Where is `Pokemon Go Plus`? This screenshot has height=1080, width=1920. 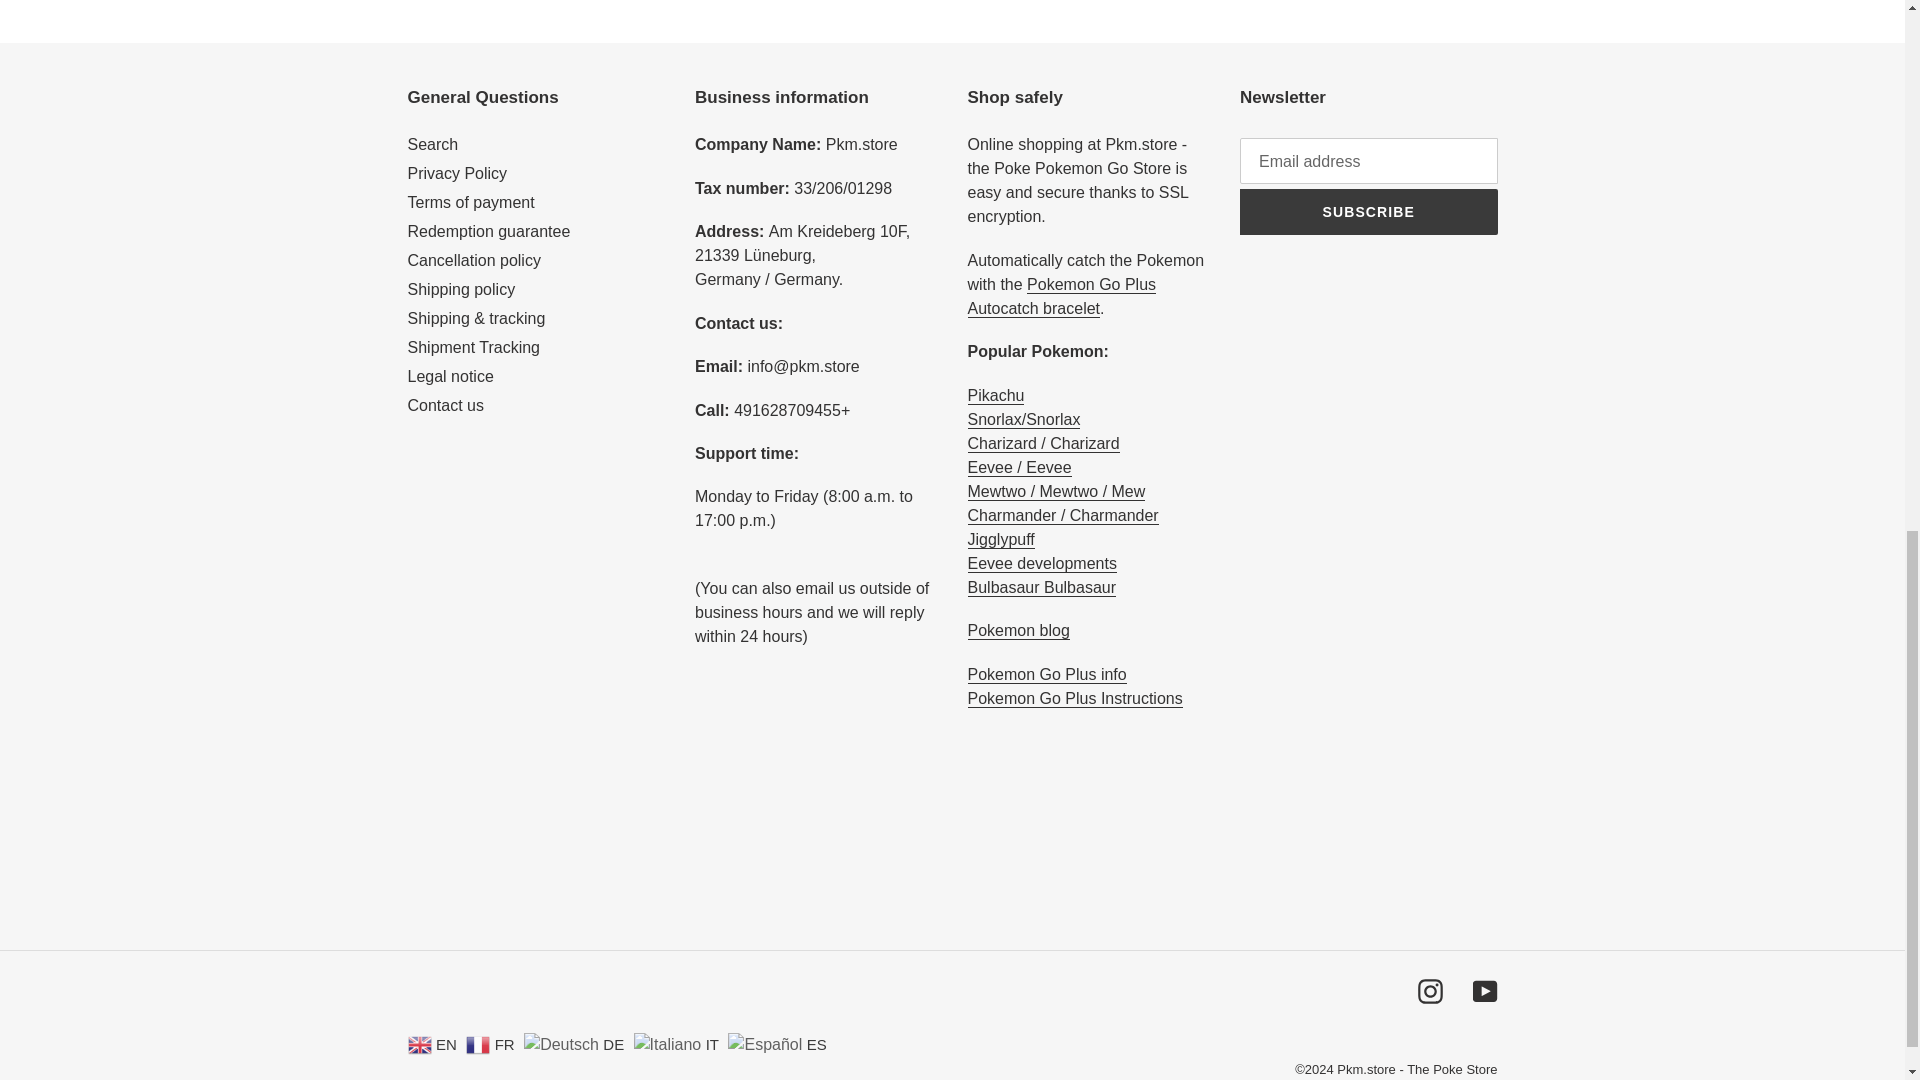
Pokemon Go Plus is located at coordinates (1047, 674).